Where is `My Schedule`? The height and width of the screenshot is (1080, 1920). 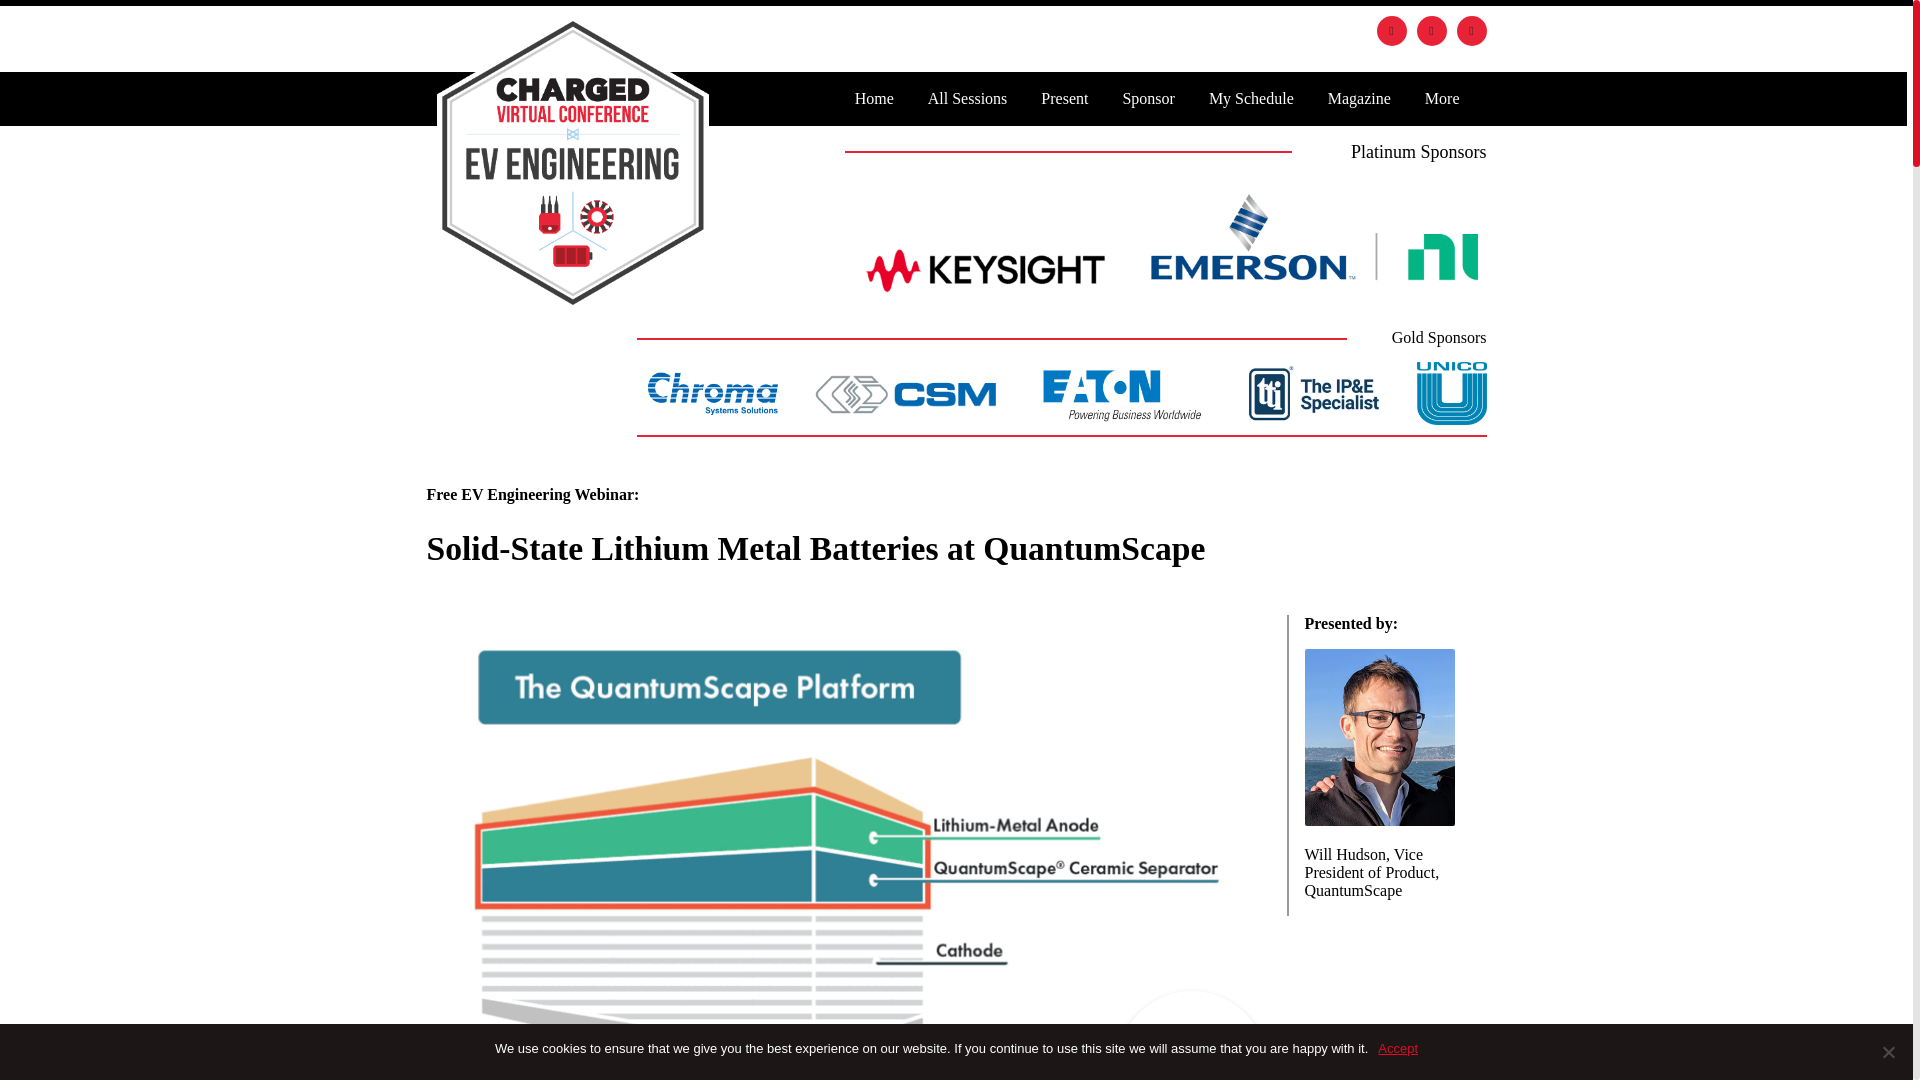 My Schedule is located at coordinates (1252, 98).